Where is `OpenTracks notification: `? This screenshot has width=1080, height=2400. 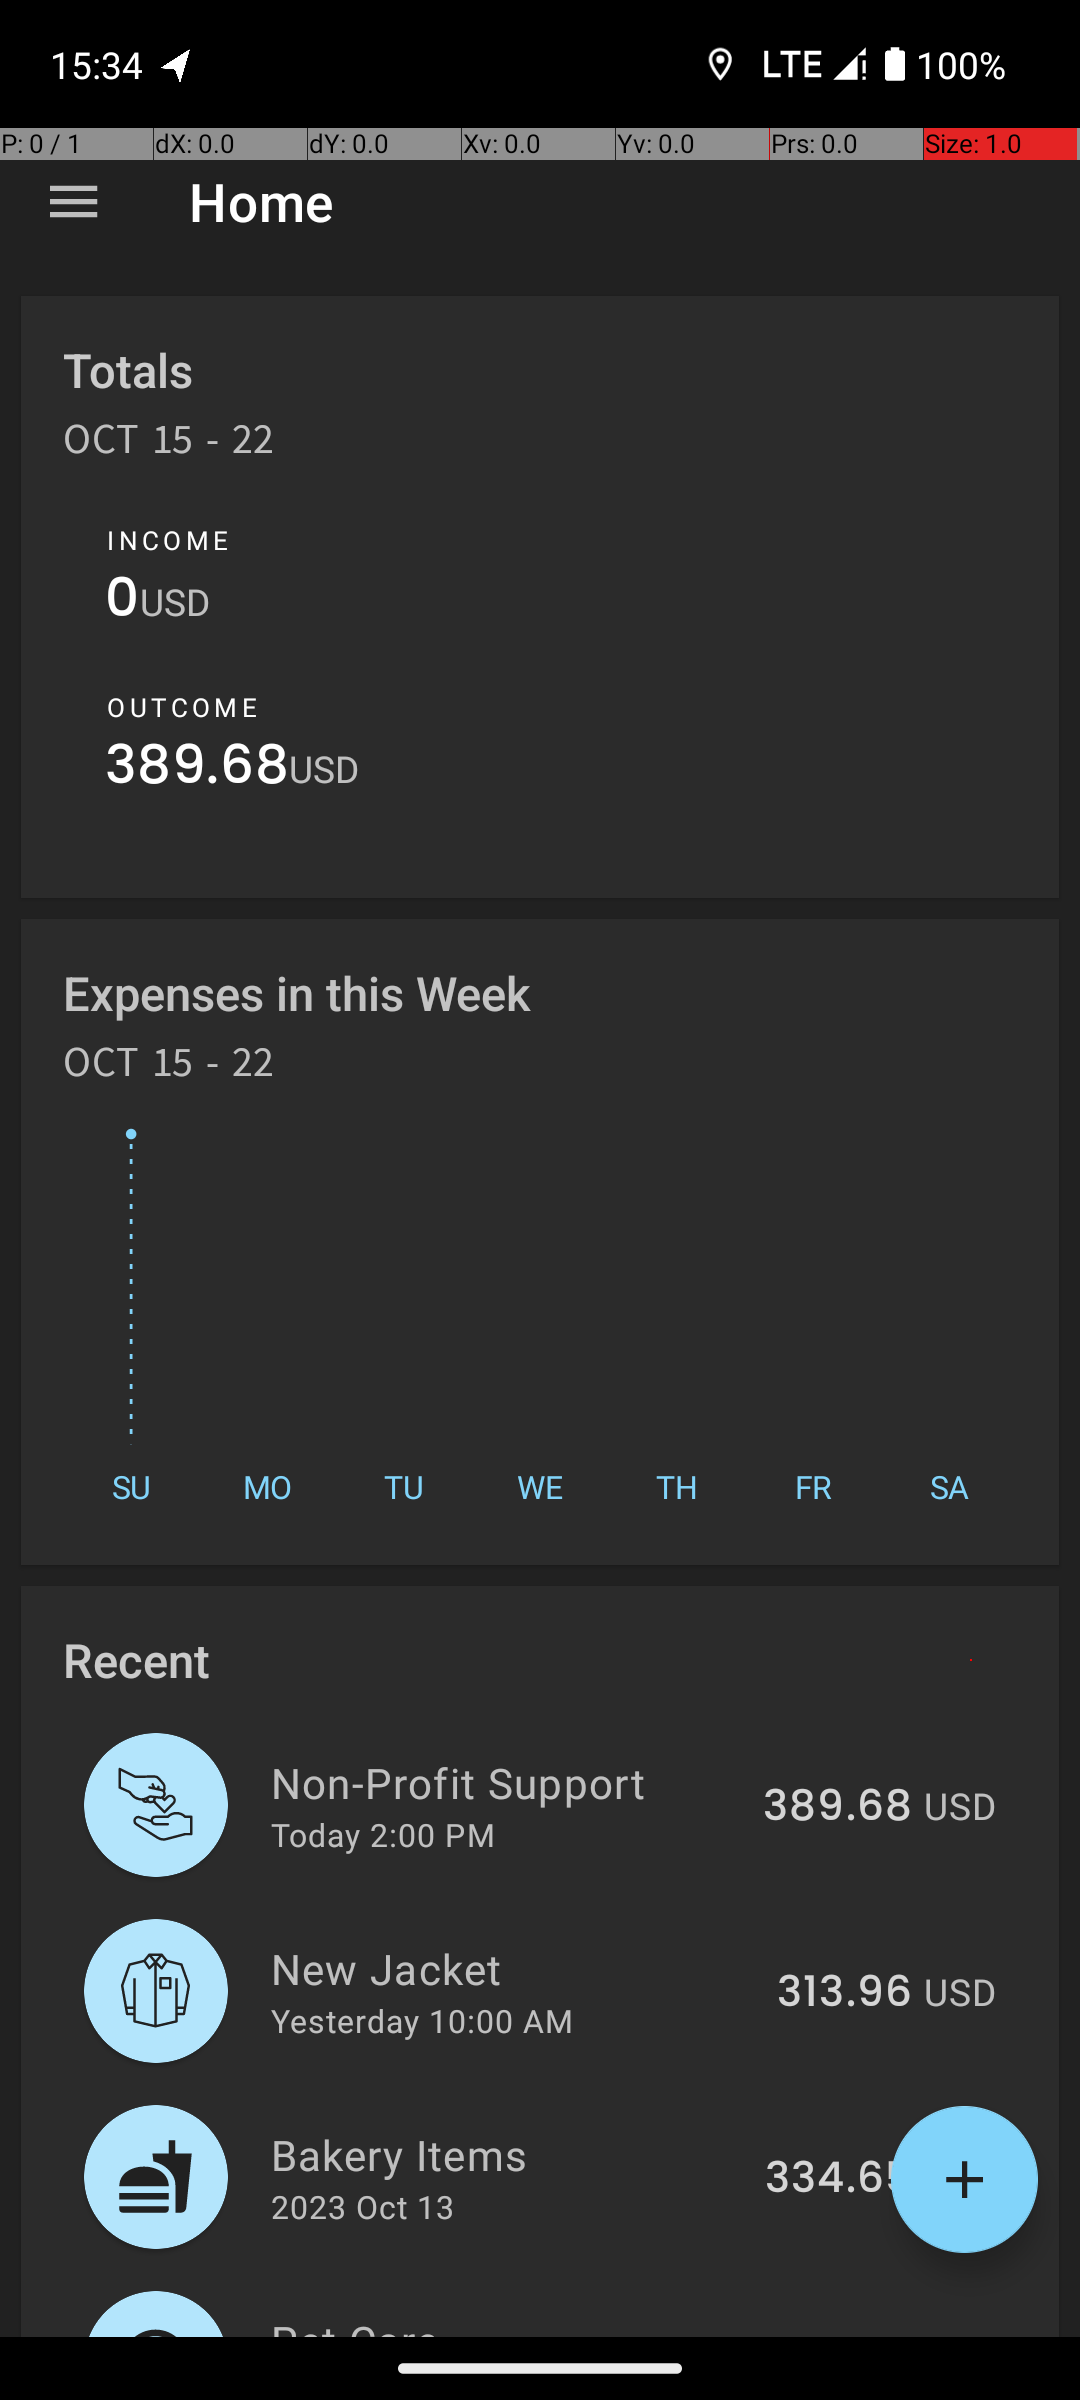 OpenTracks notification:  is located at coordinates (177, 64).